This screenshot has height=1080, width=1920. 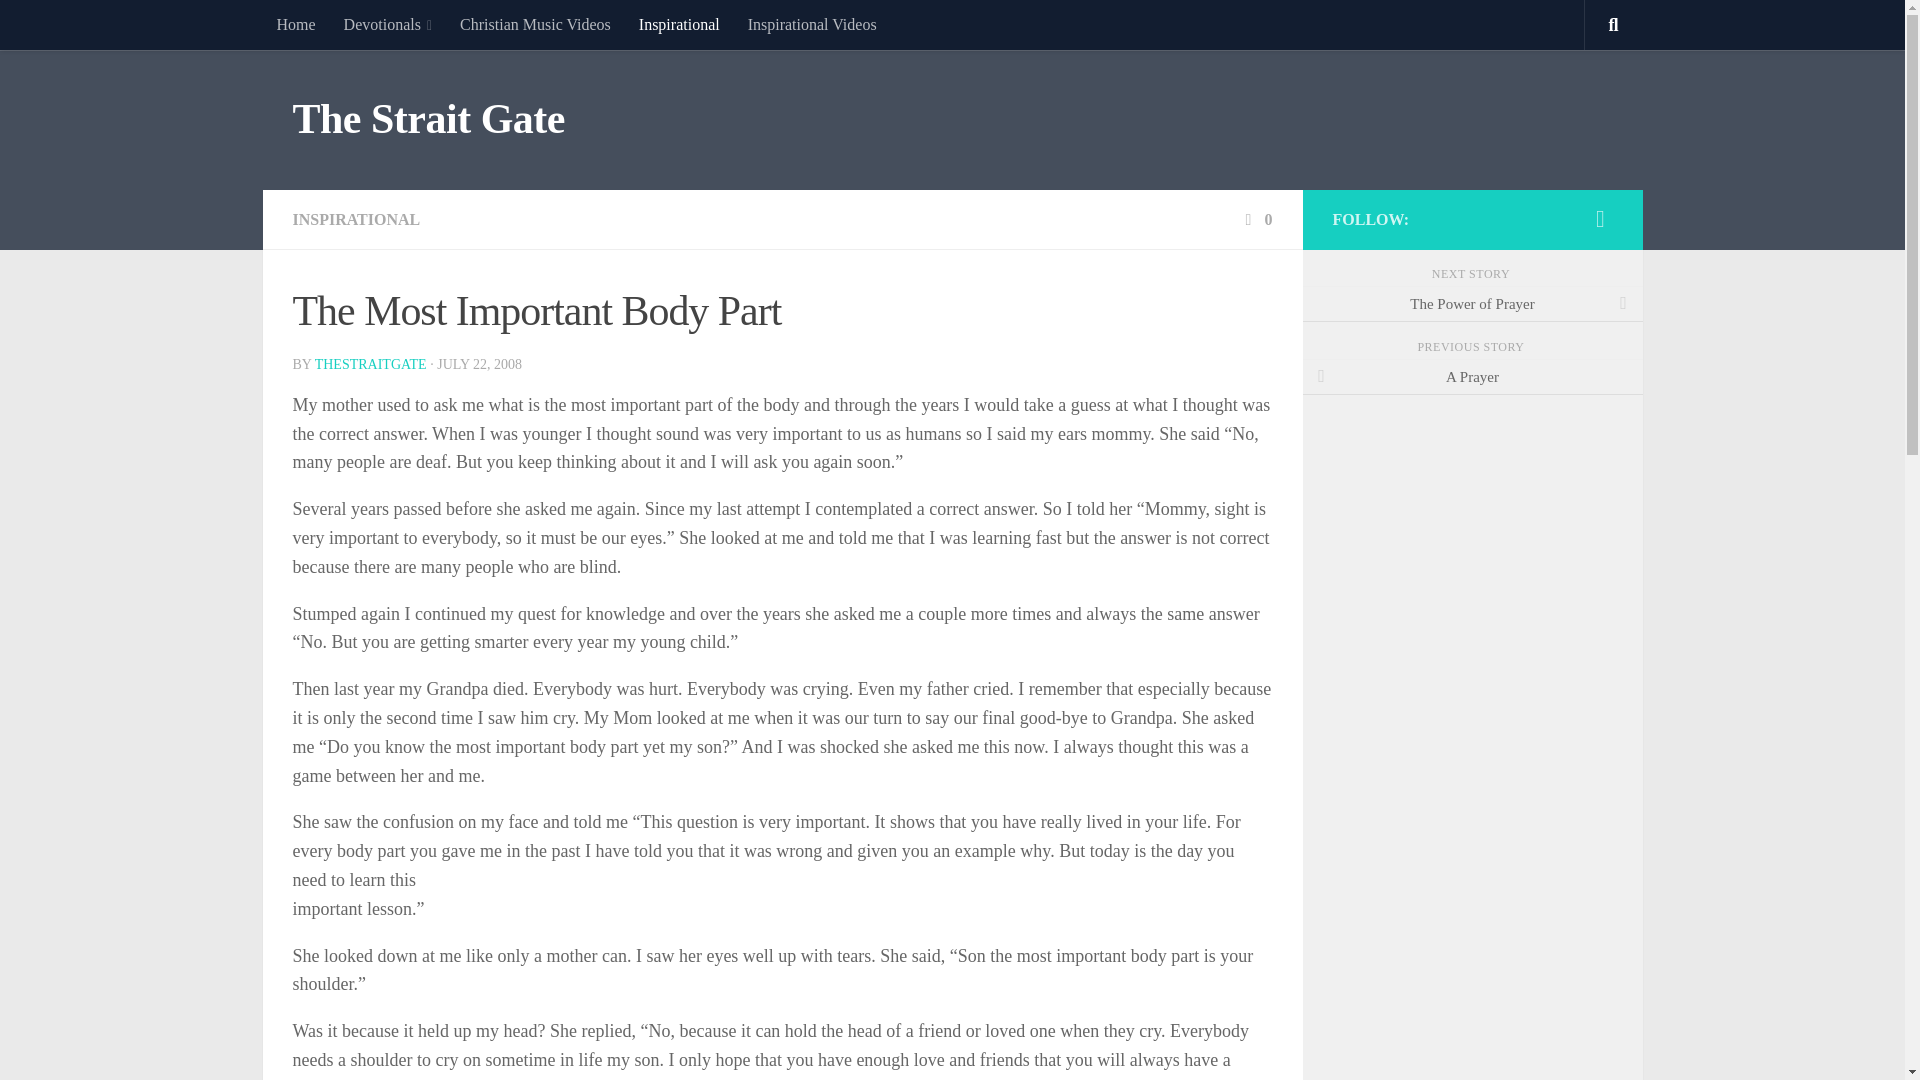 I want to click on Posts by TheStraitGate, so click(x=370, y=364).